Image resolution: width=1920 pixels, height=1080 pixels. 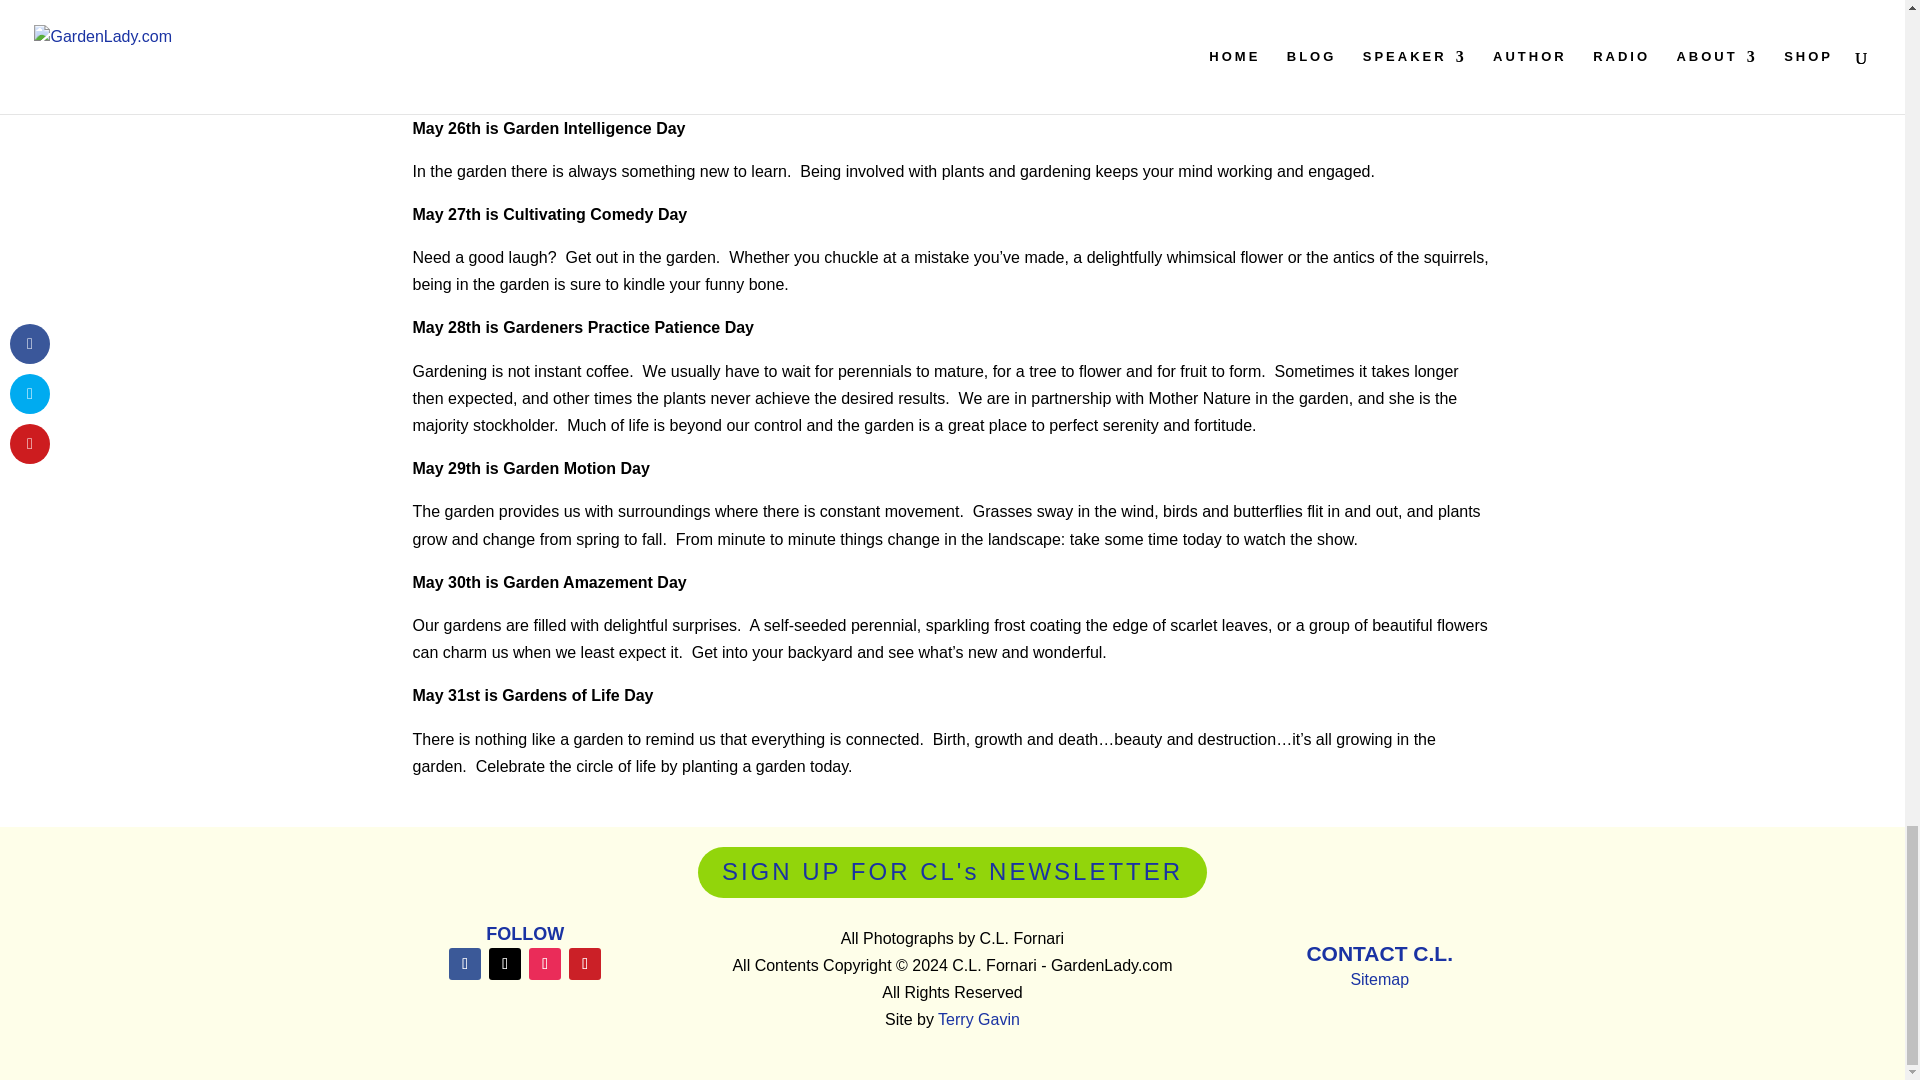 I want to click on Follow on Instagram, so click(x=544, y=964).